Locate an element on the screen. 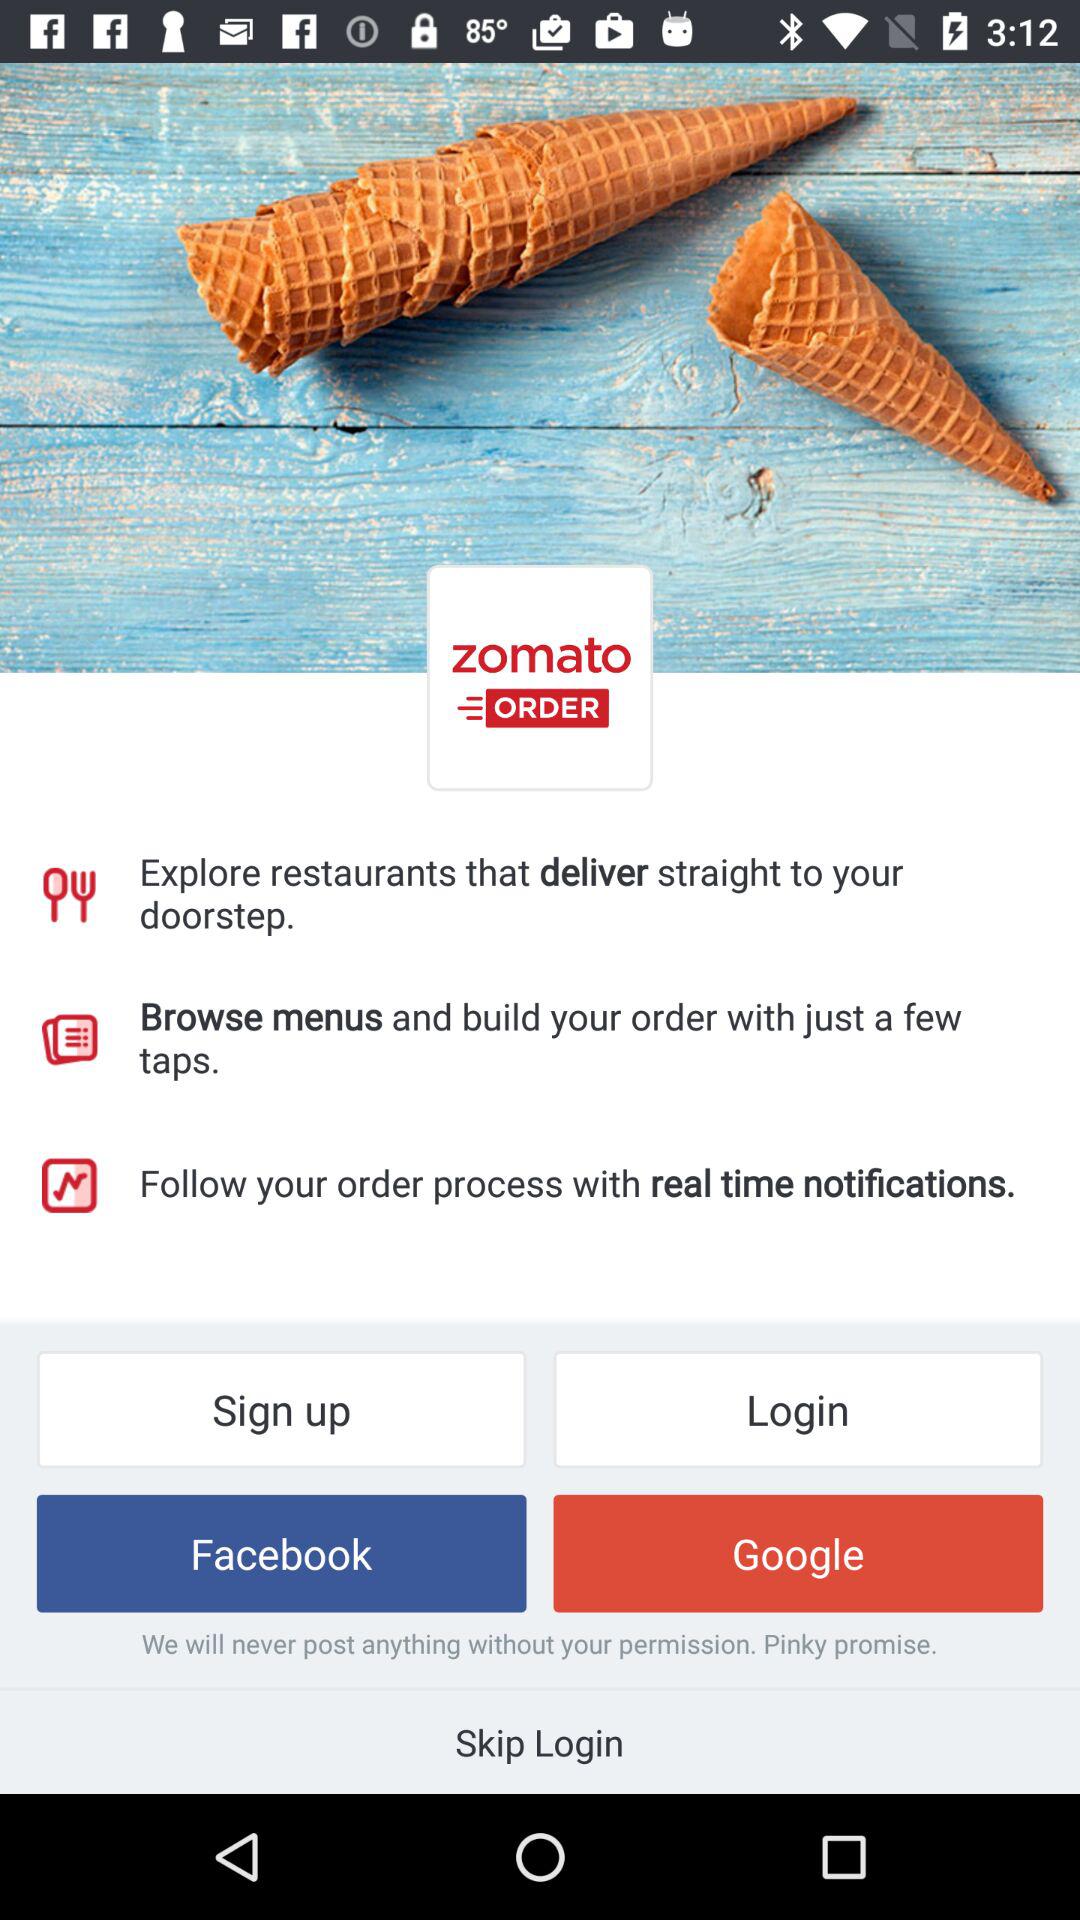 This screenshot has height=1920, width=1080. jump until facebook item is located at coordinates (281, 1553).